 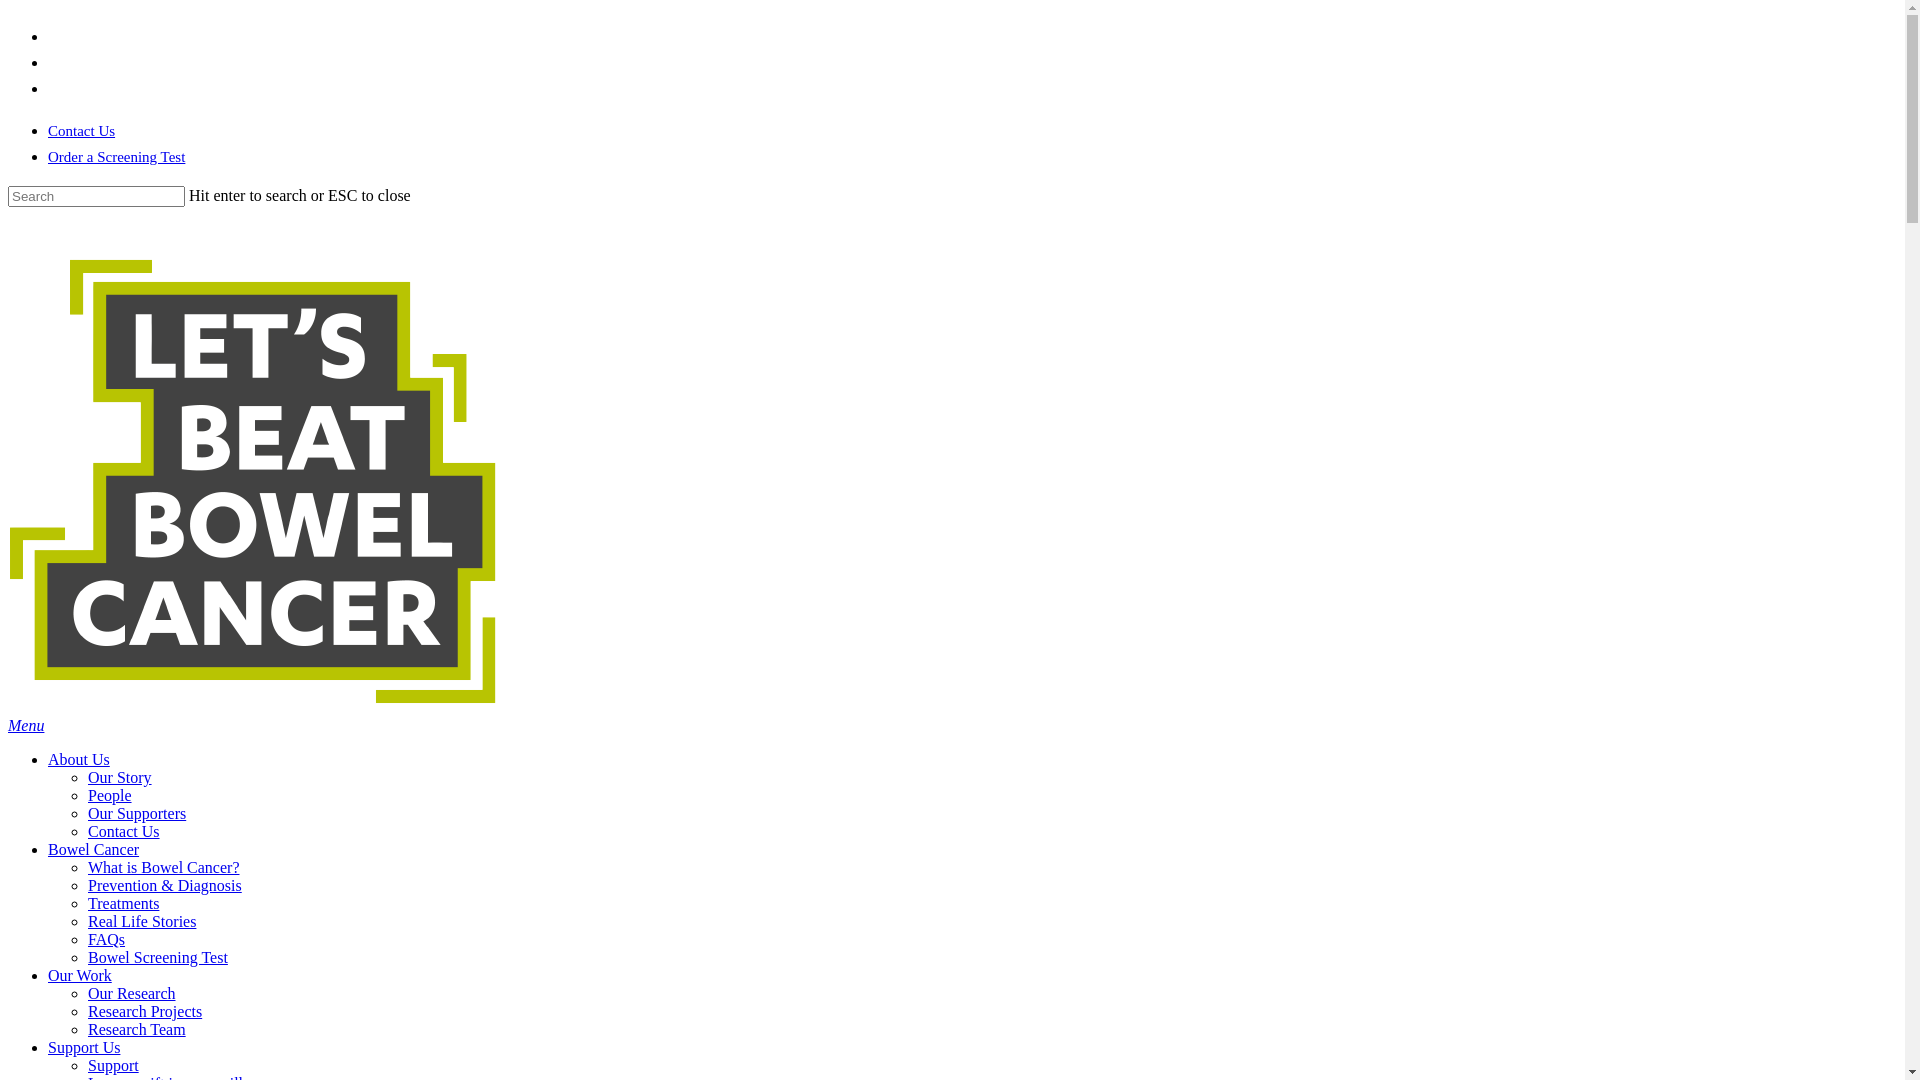 What do you see at coordinates (120, 778) in the screenshot?
I see `Our Story` at bounding box center [120, 778].